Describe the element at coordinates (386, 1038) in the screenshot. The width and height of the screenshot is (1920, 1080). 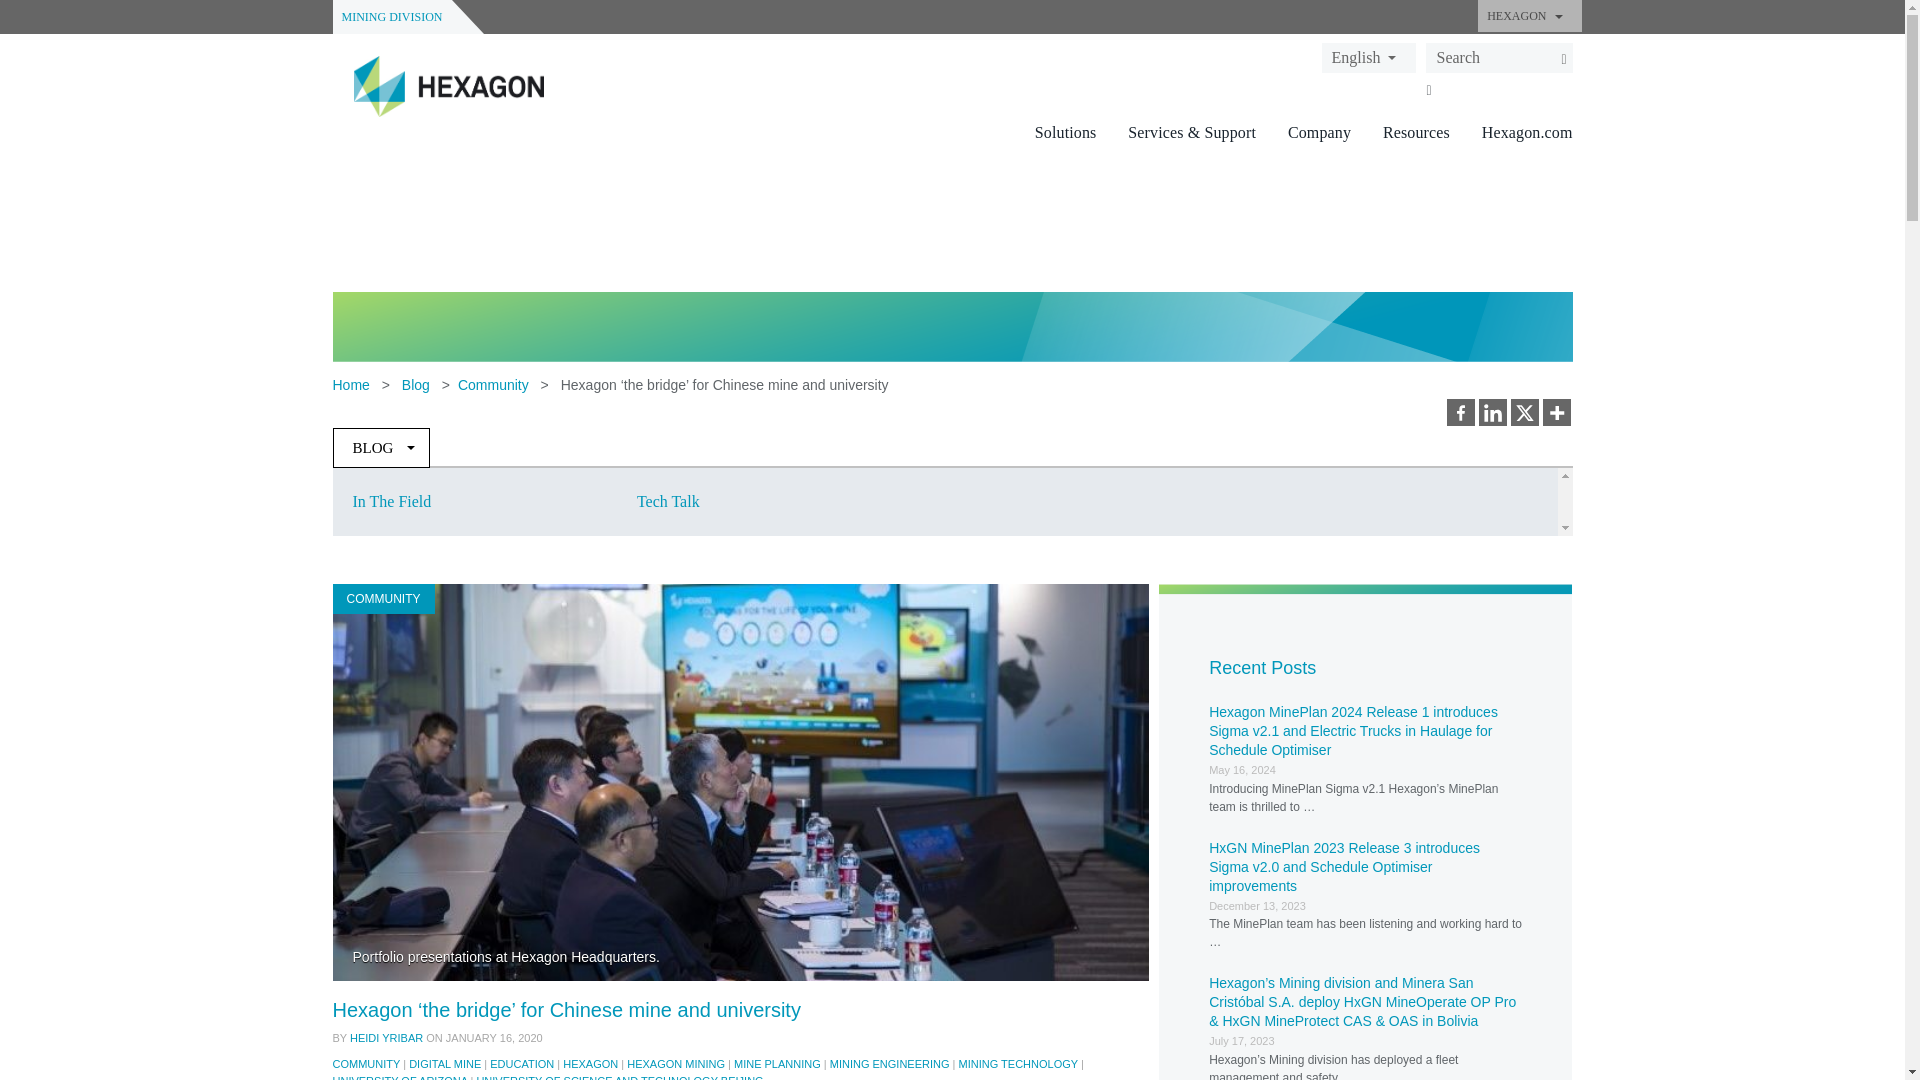
I see `Posts by Heidi Yribar` at that location.